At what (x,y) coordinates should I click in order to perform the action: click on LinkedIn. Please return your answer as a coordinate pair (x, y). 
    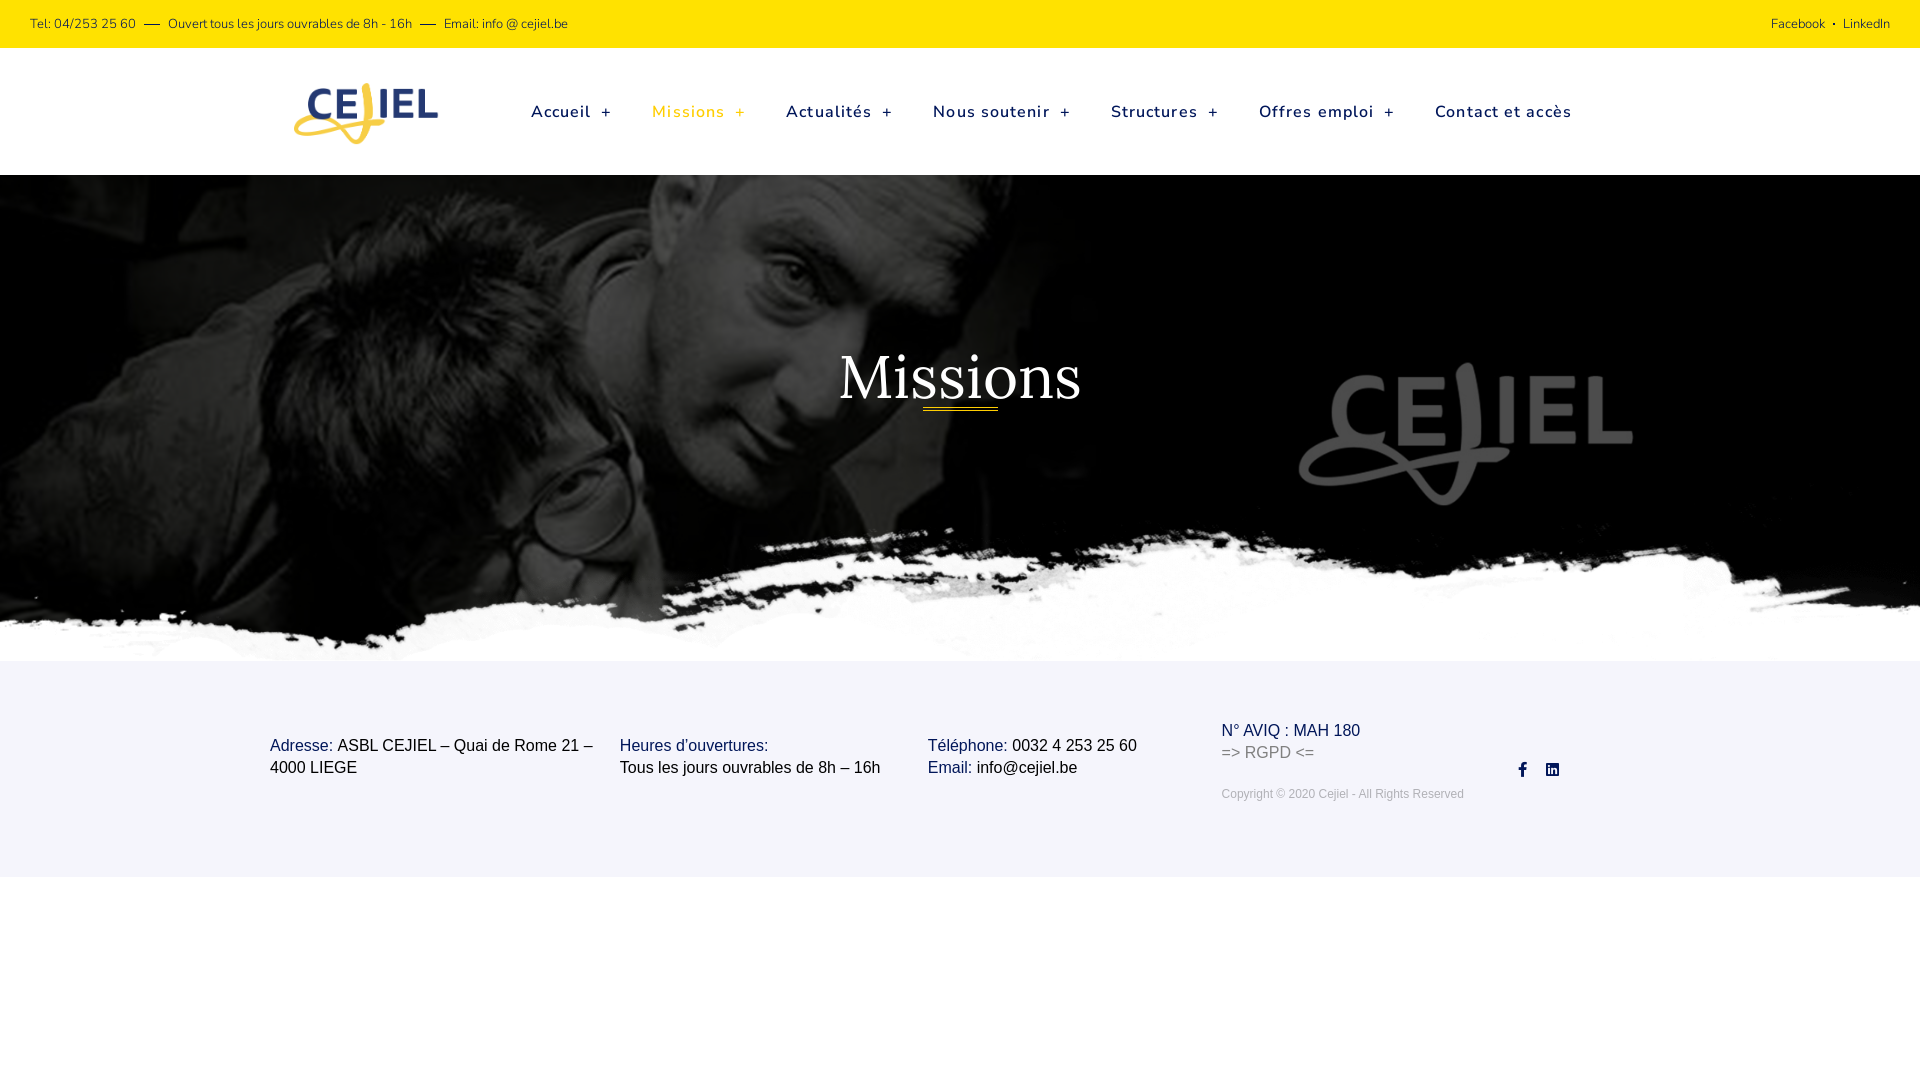
    Looking at the image, I should click on (1866, 24).